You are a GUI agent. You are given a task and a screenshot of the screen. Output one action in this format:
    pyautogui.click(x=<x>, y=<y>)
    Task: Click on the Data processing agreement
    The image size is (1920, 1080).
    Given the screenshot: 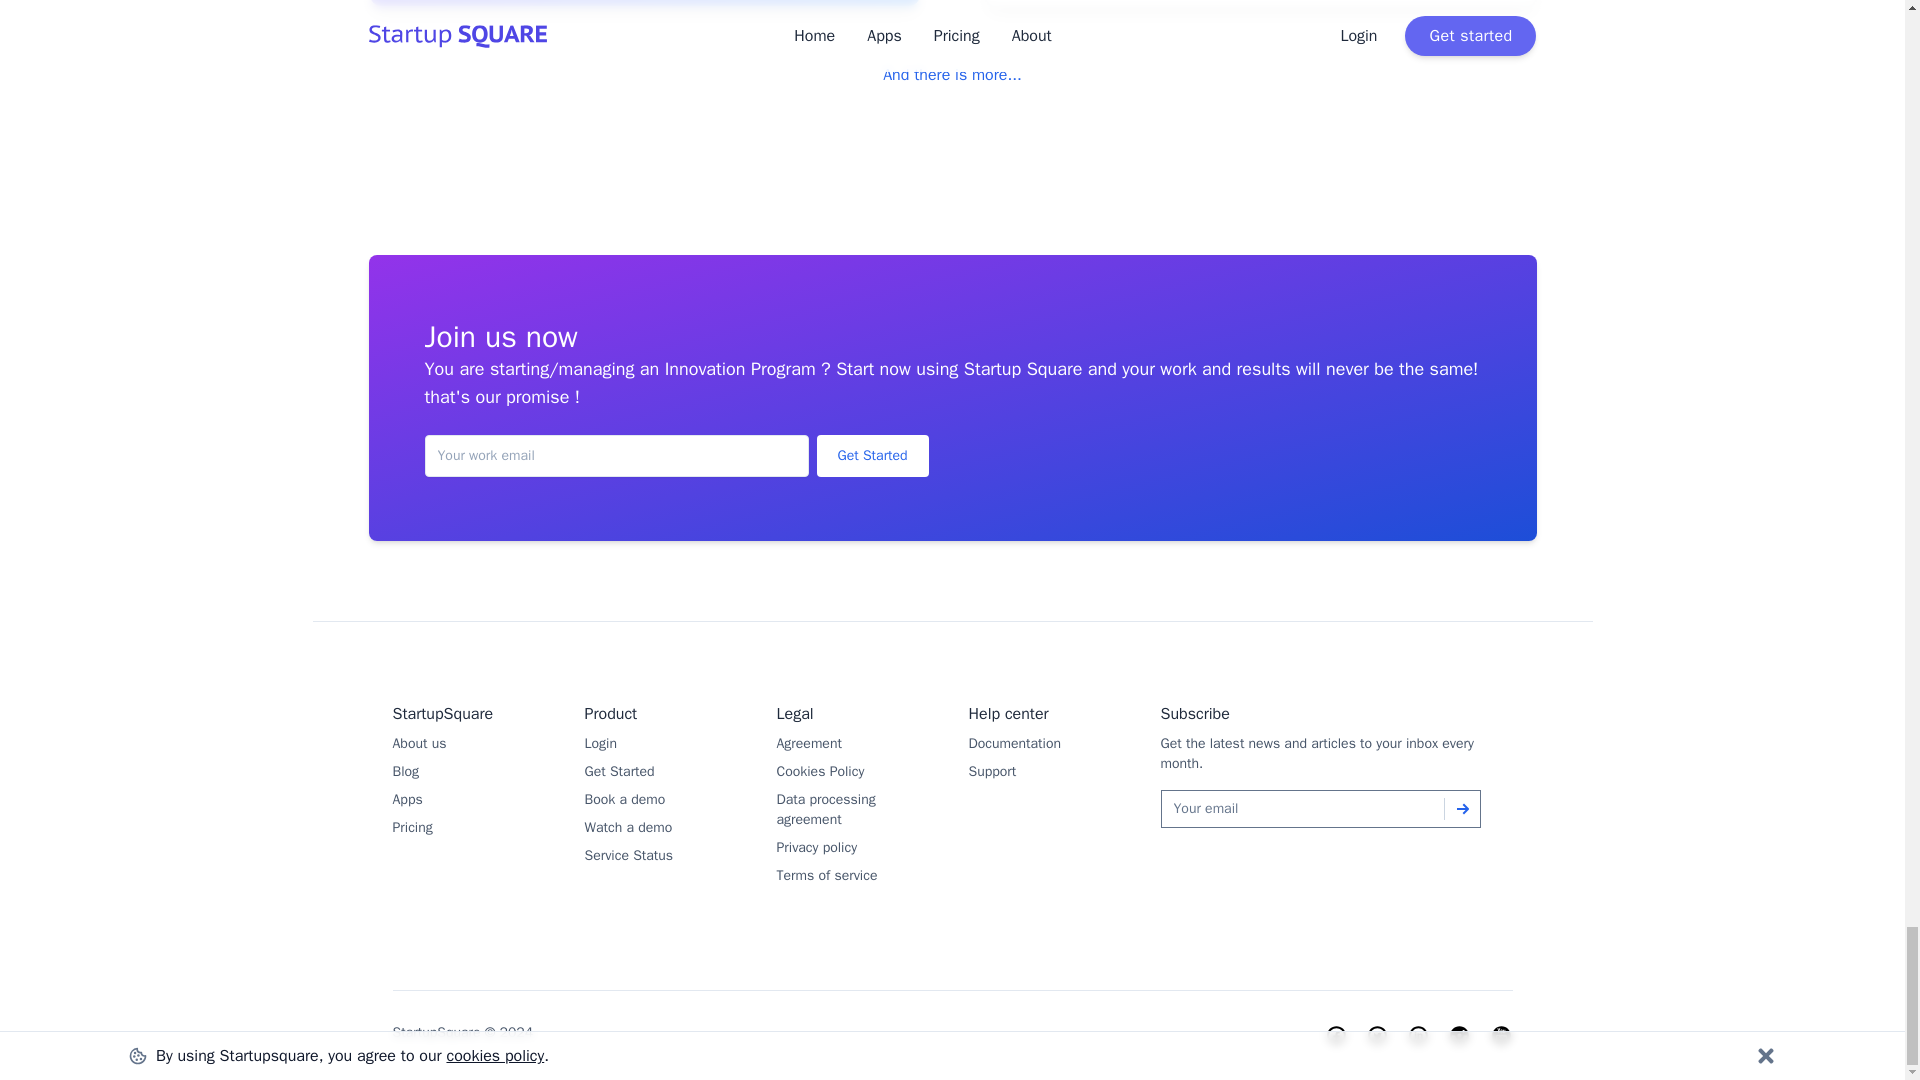 What is the action you would take?
    pyautogui.click(x=825, y=809)
    